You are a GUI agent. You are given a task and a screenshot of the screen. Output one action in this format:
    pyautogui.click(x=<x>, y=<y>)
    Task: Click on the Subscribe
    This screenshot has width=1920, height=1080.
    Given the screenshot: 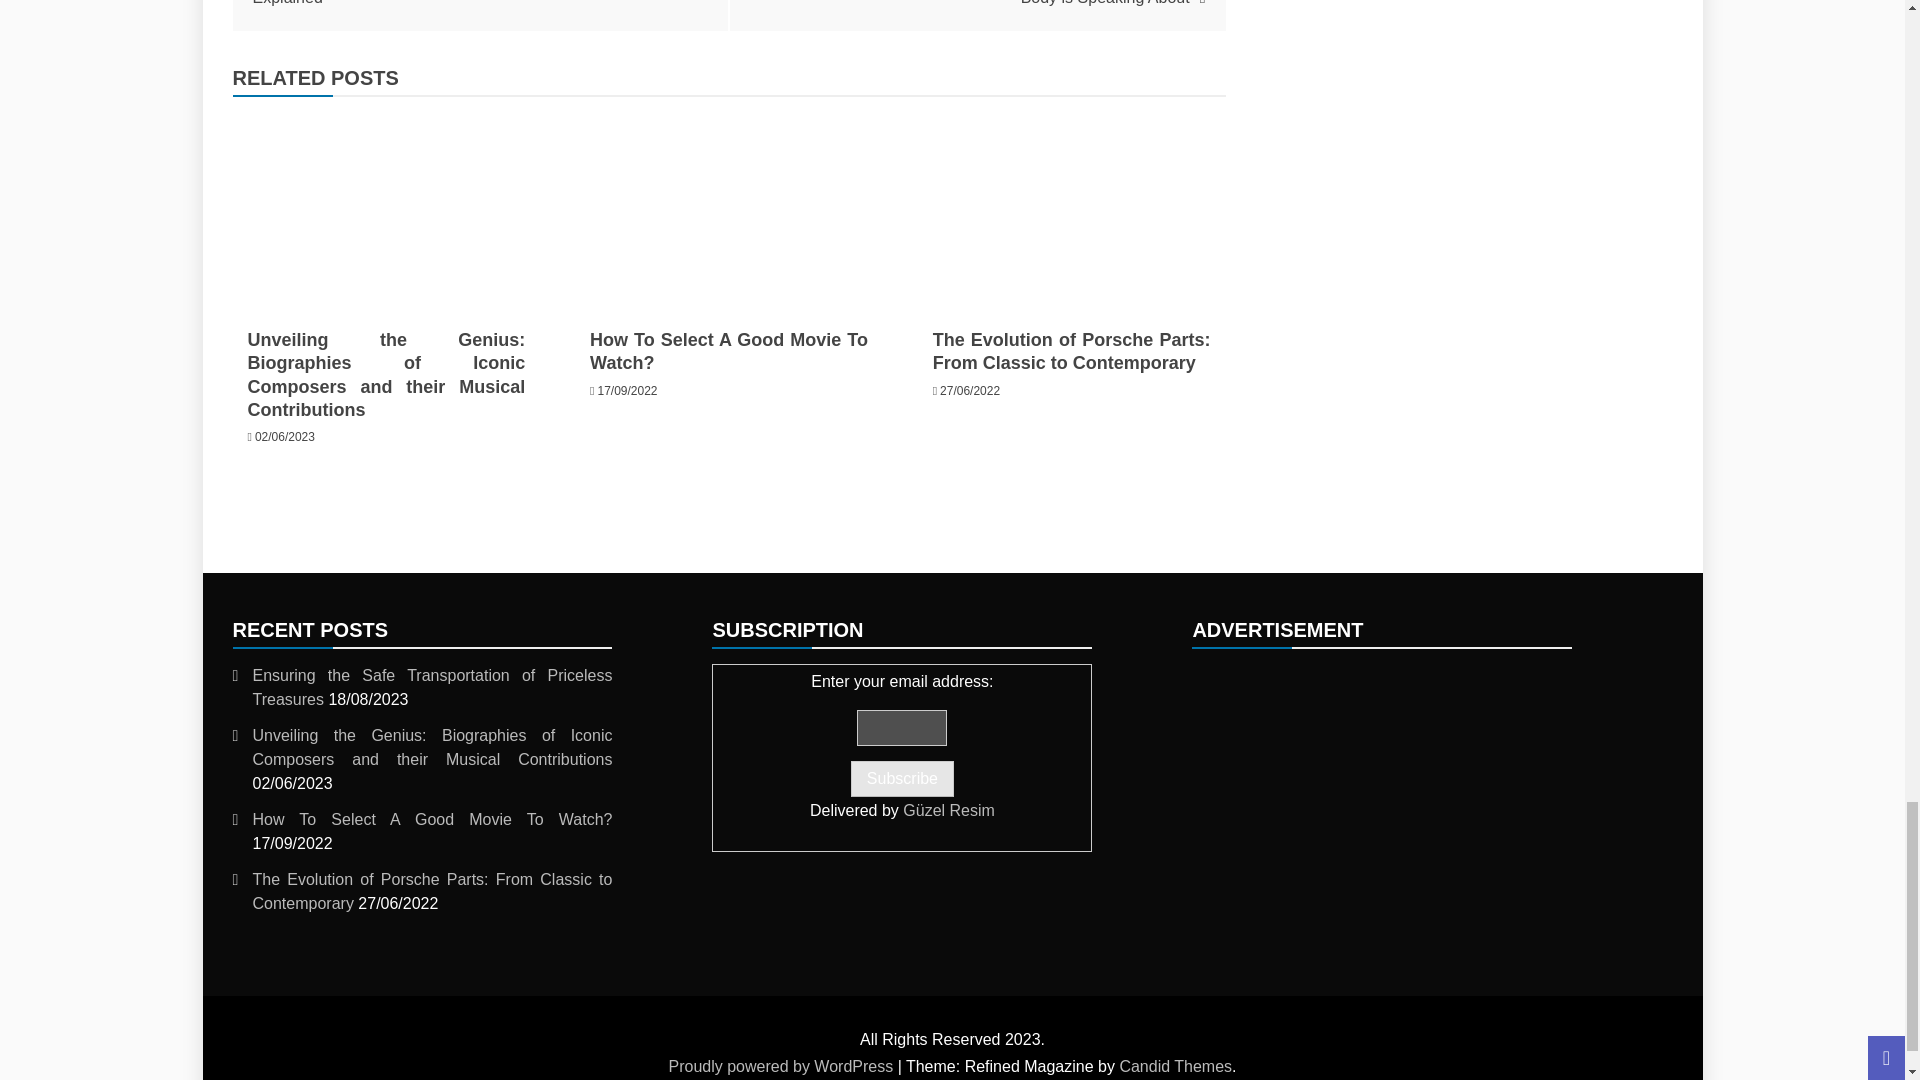 What is the action you would take?
    pyautogui.click(x=902, y=779)
    